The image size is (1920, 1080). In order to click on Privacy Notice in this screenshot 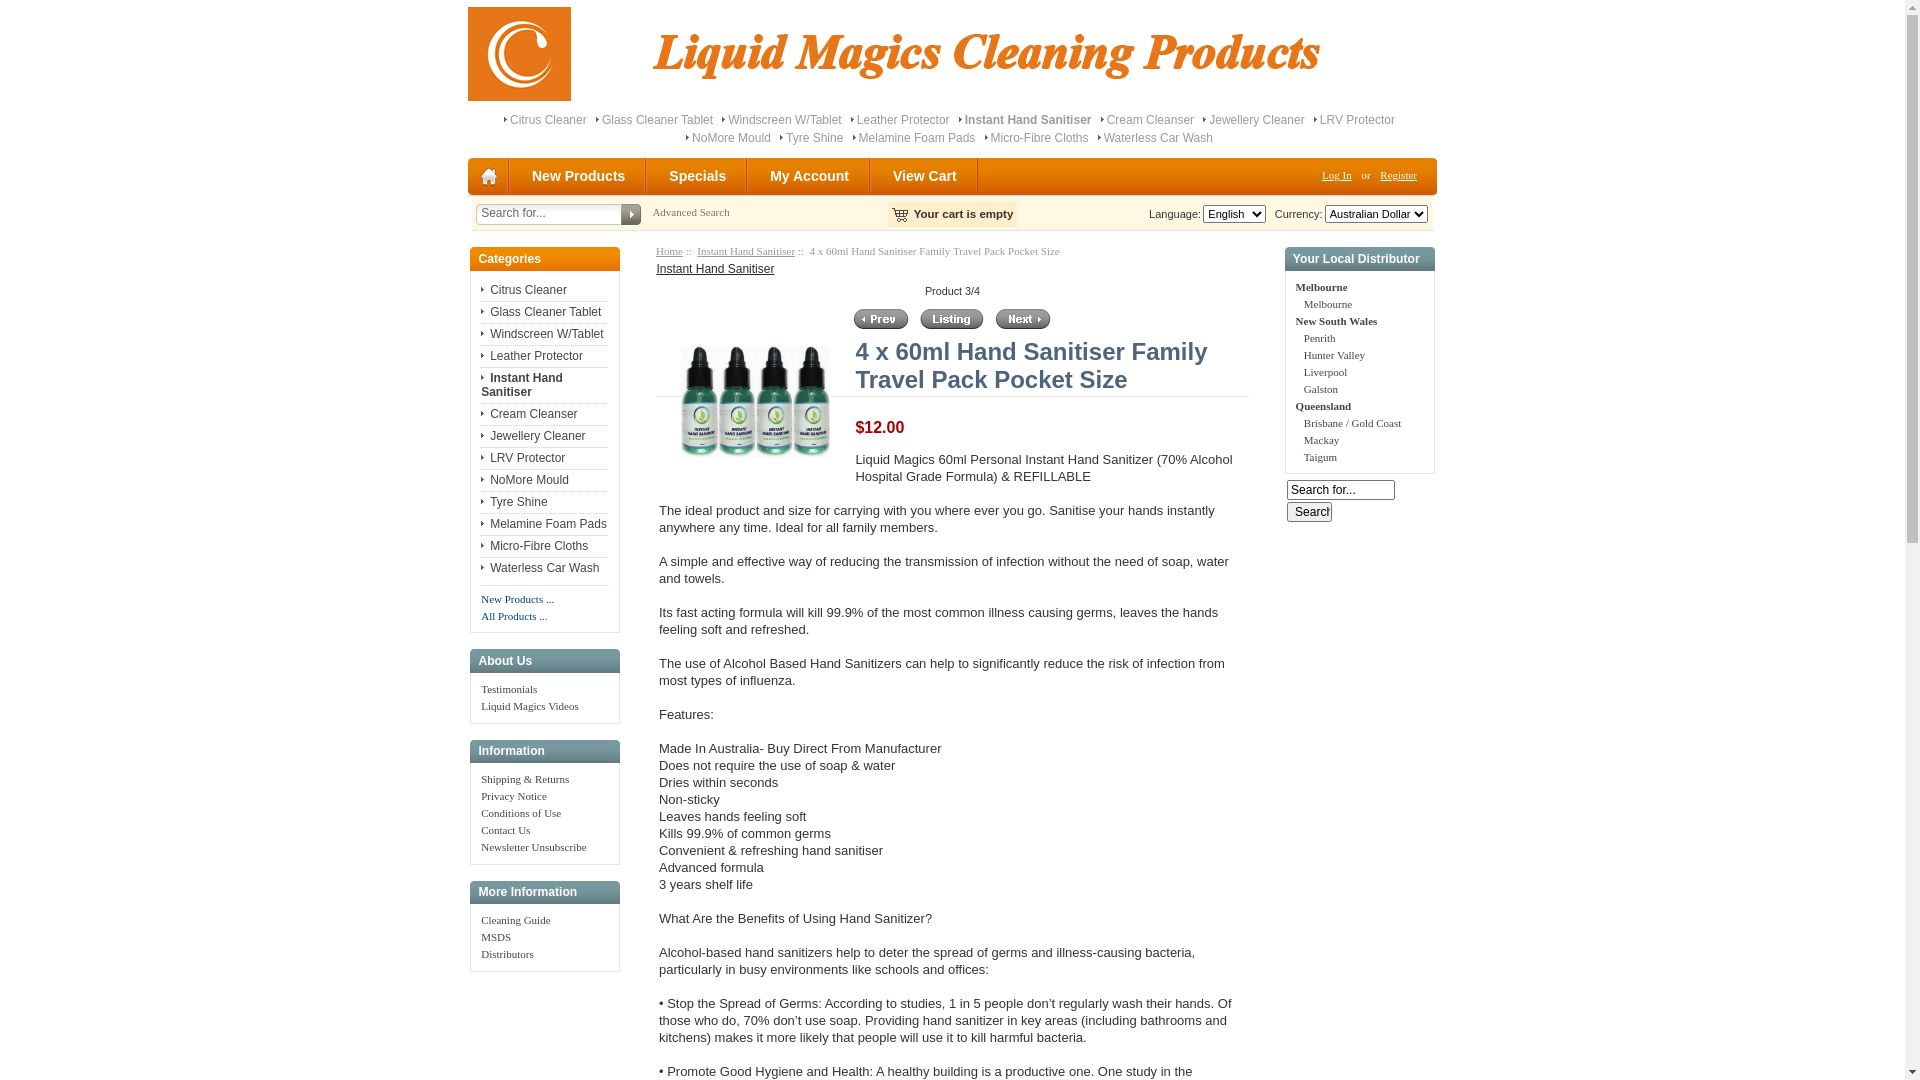, I will do `click(514, 796)`.